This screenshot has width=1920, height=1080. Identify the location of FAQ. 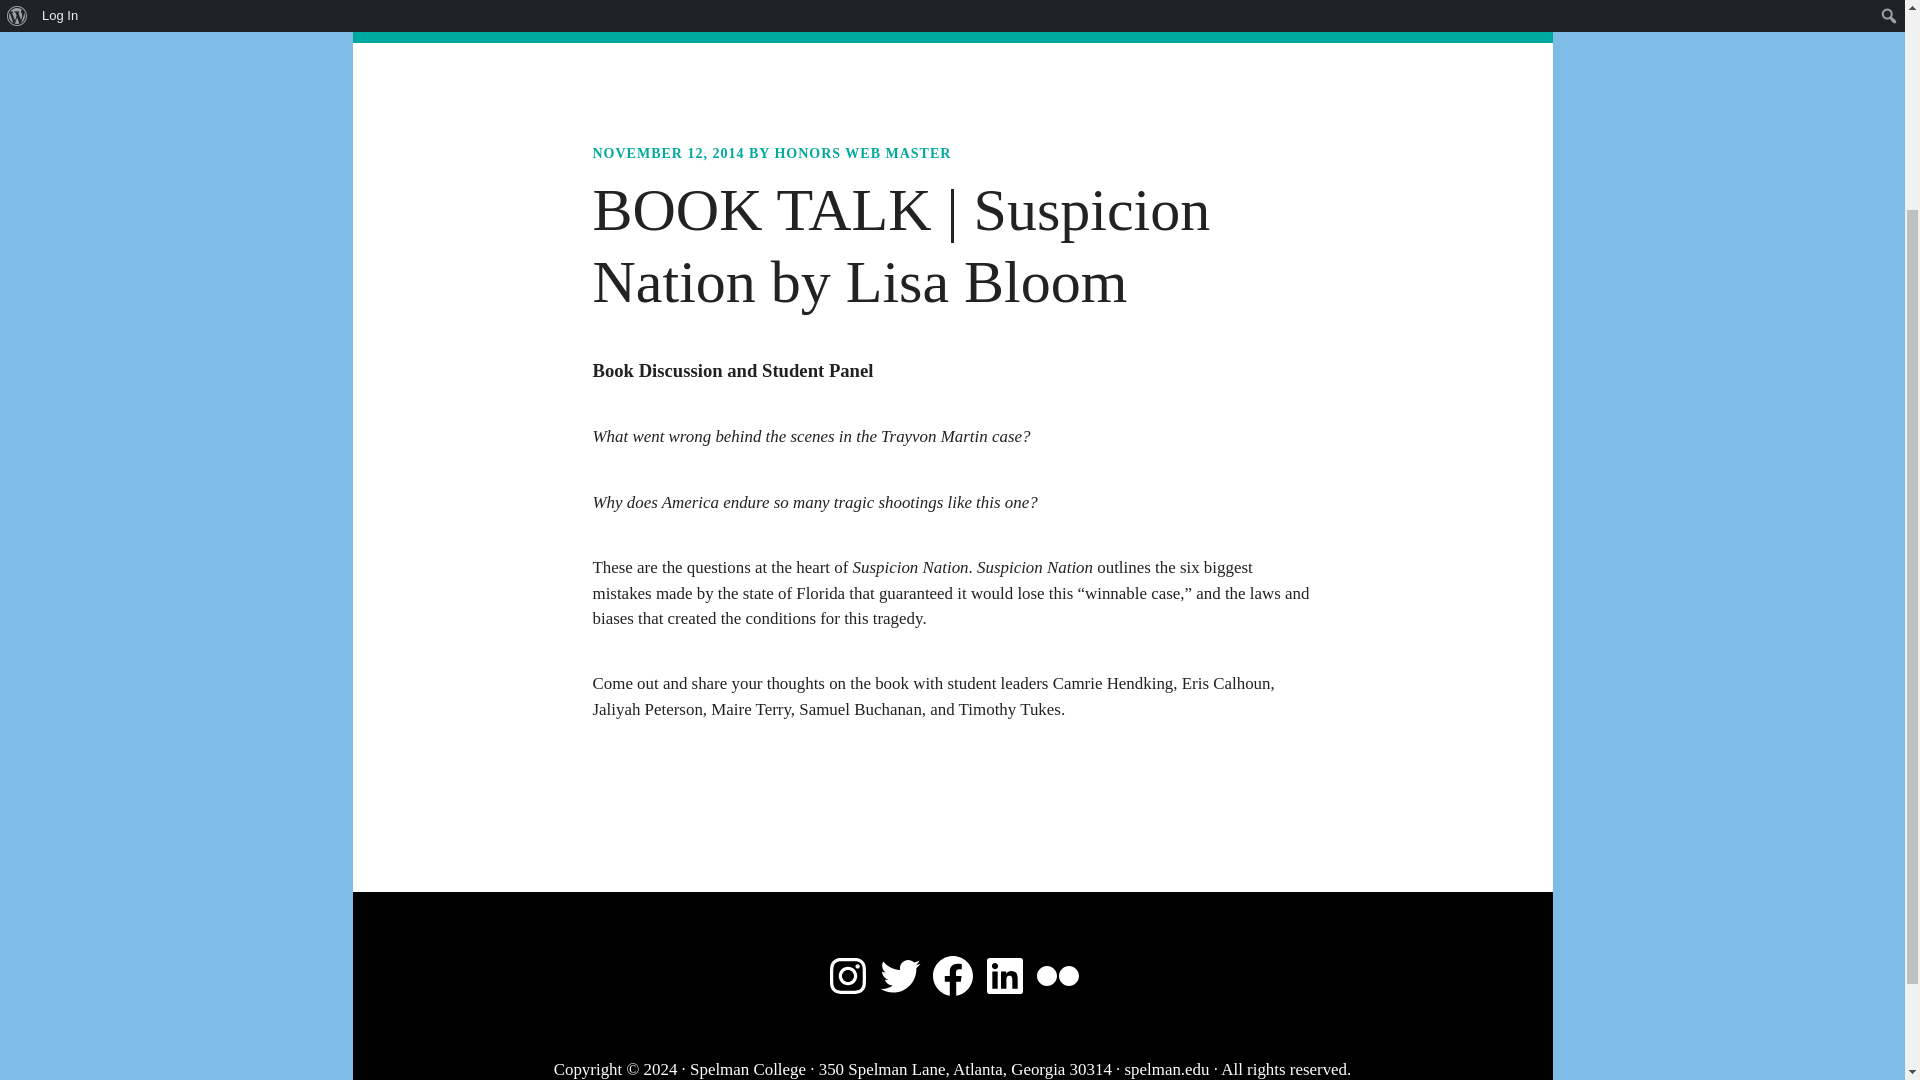
(988, 22).